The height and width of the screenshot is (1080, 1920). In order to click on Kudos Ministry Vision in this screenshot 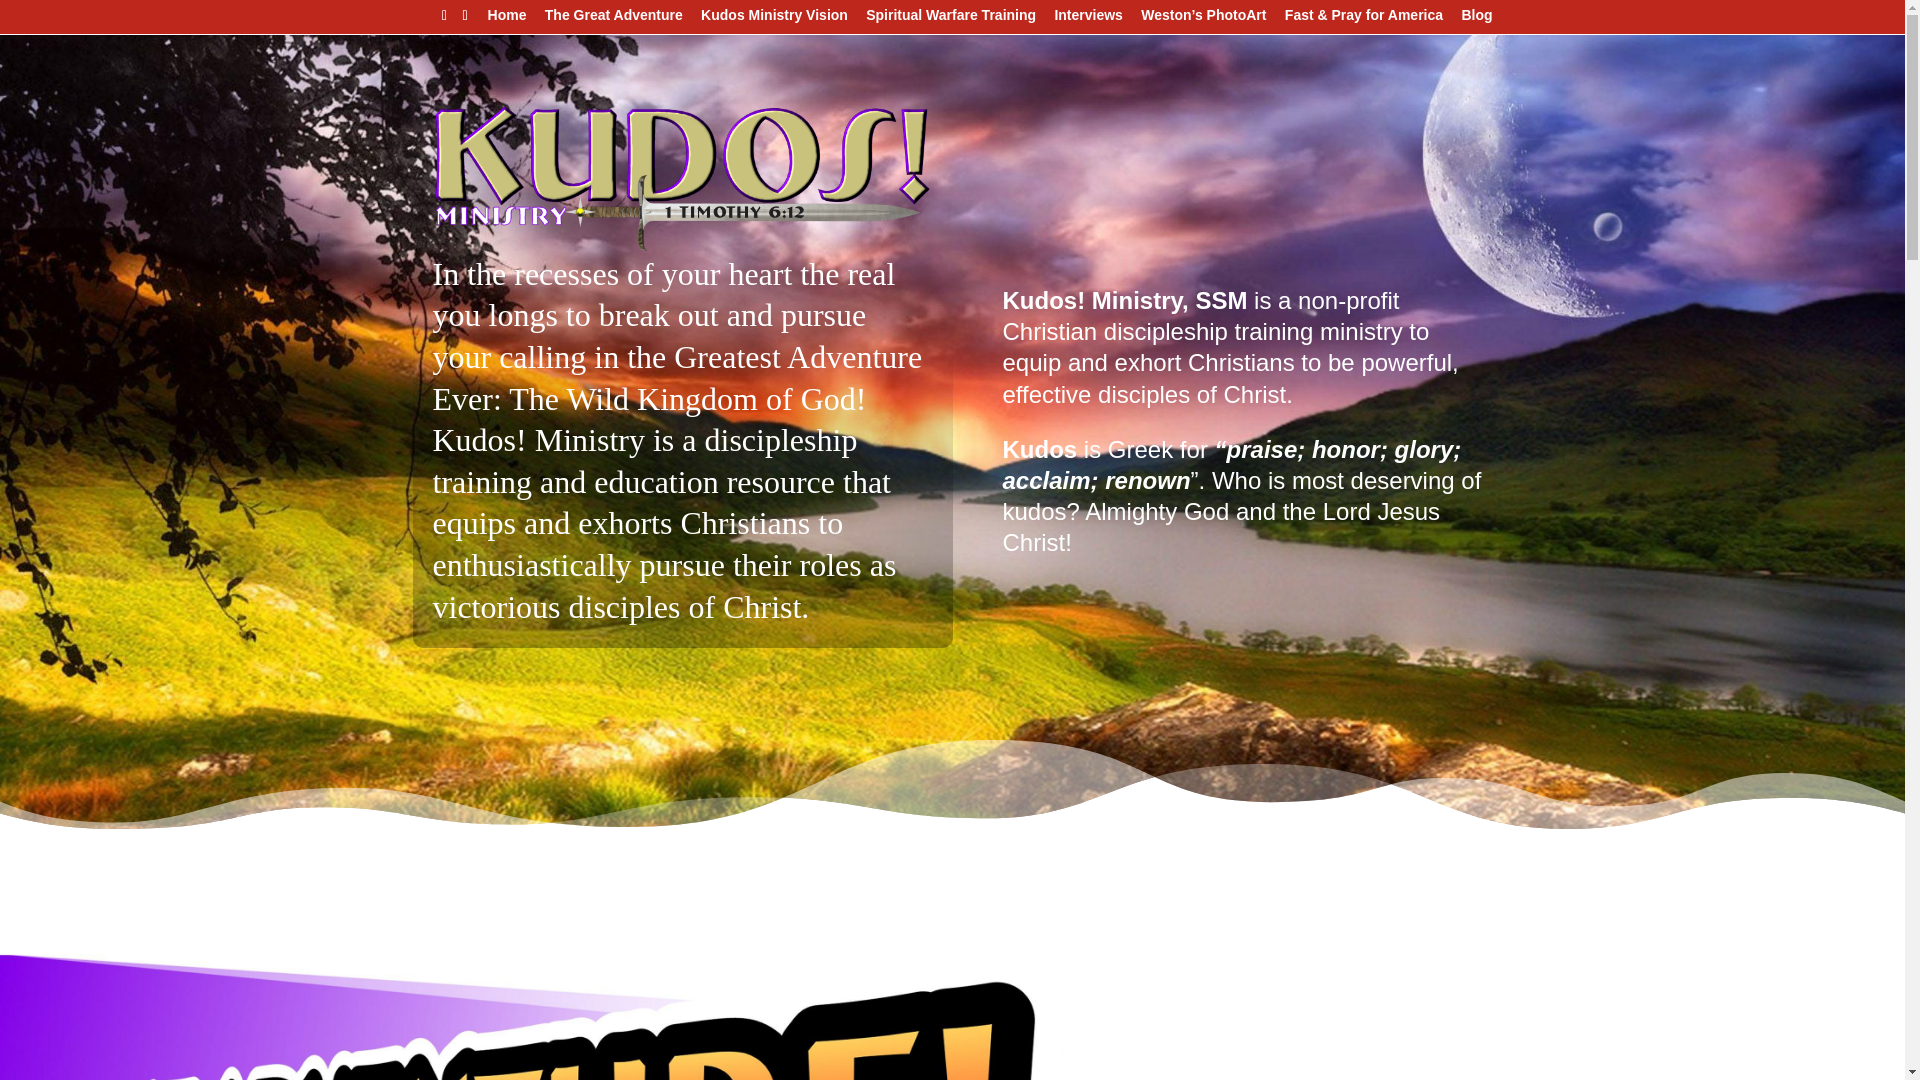, I will do `click(774, 20)`.